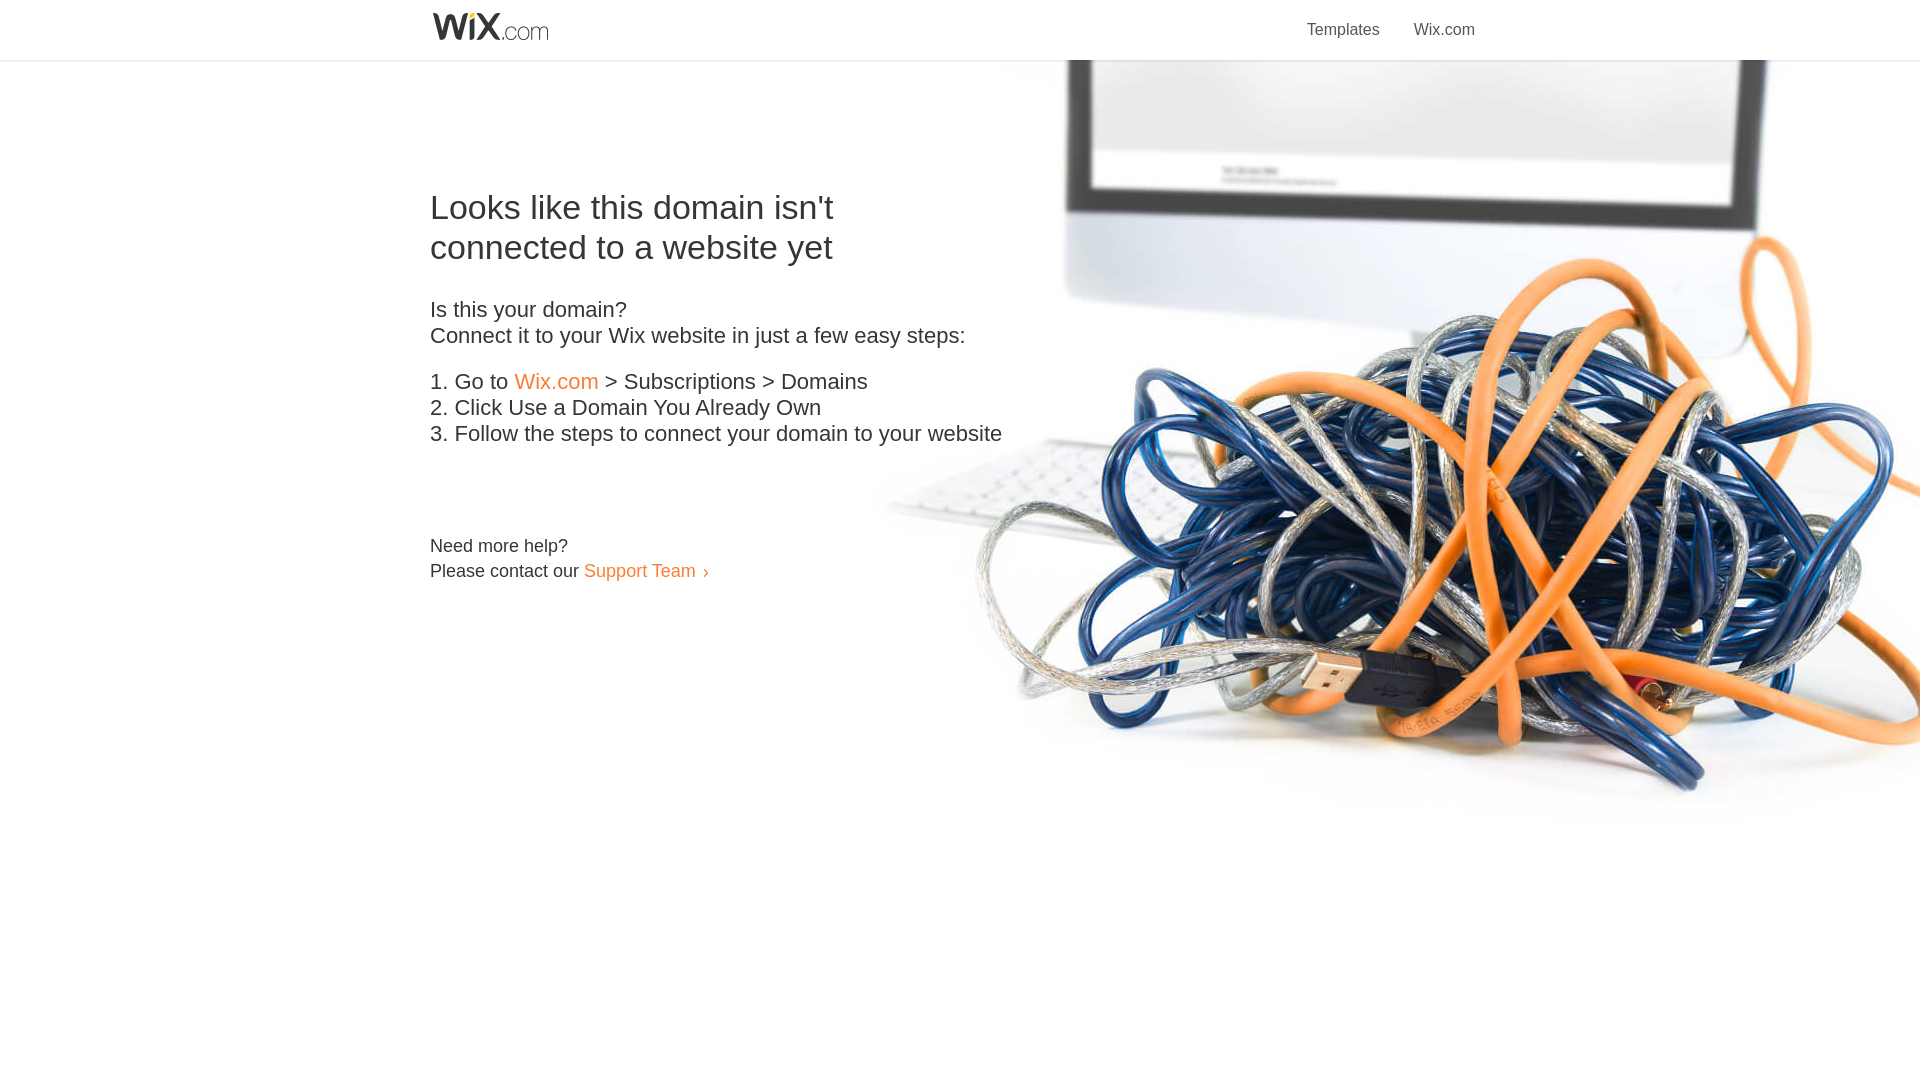 This screenshot has height=1080, width=1920. What do you see at coordinates (1344, 18) in the screenshot?
I see `Templates` at bounding box center [1344, 18].